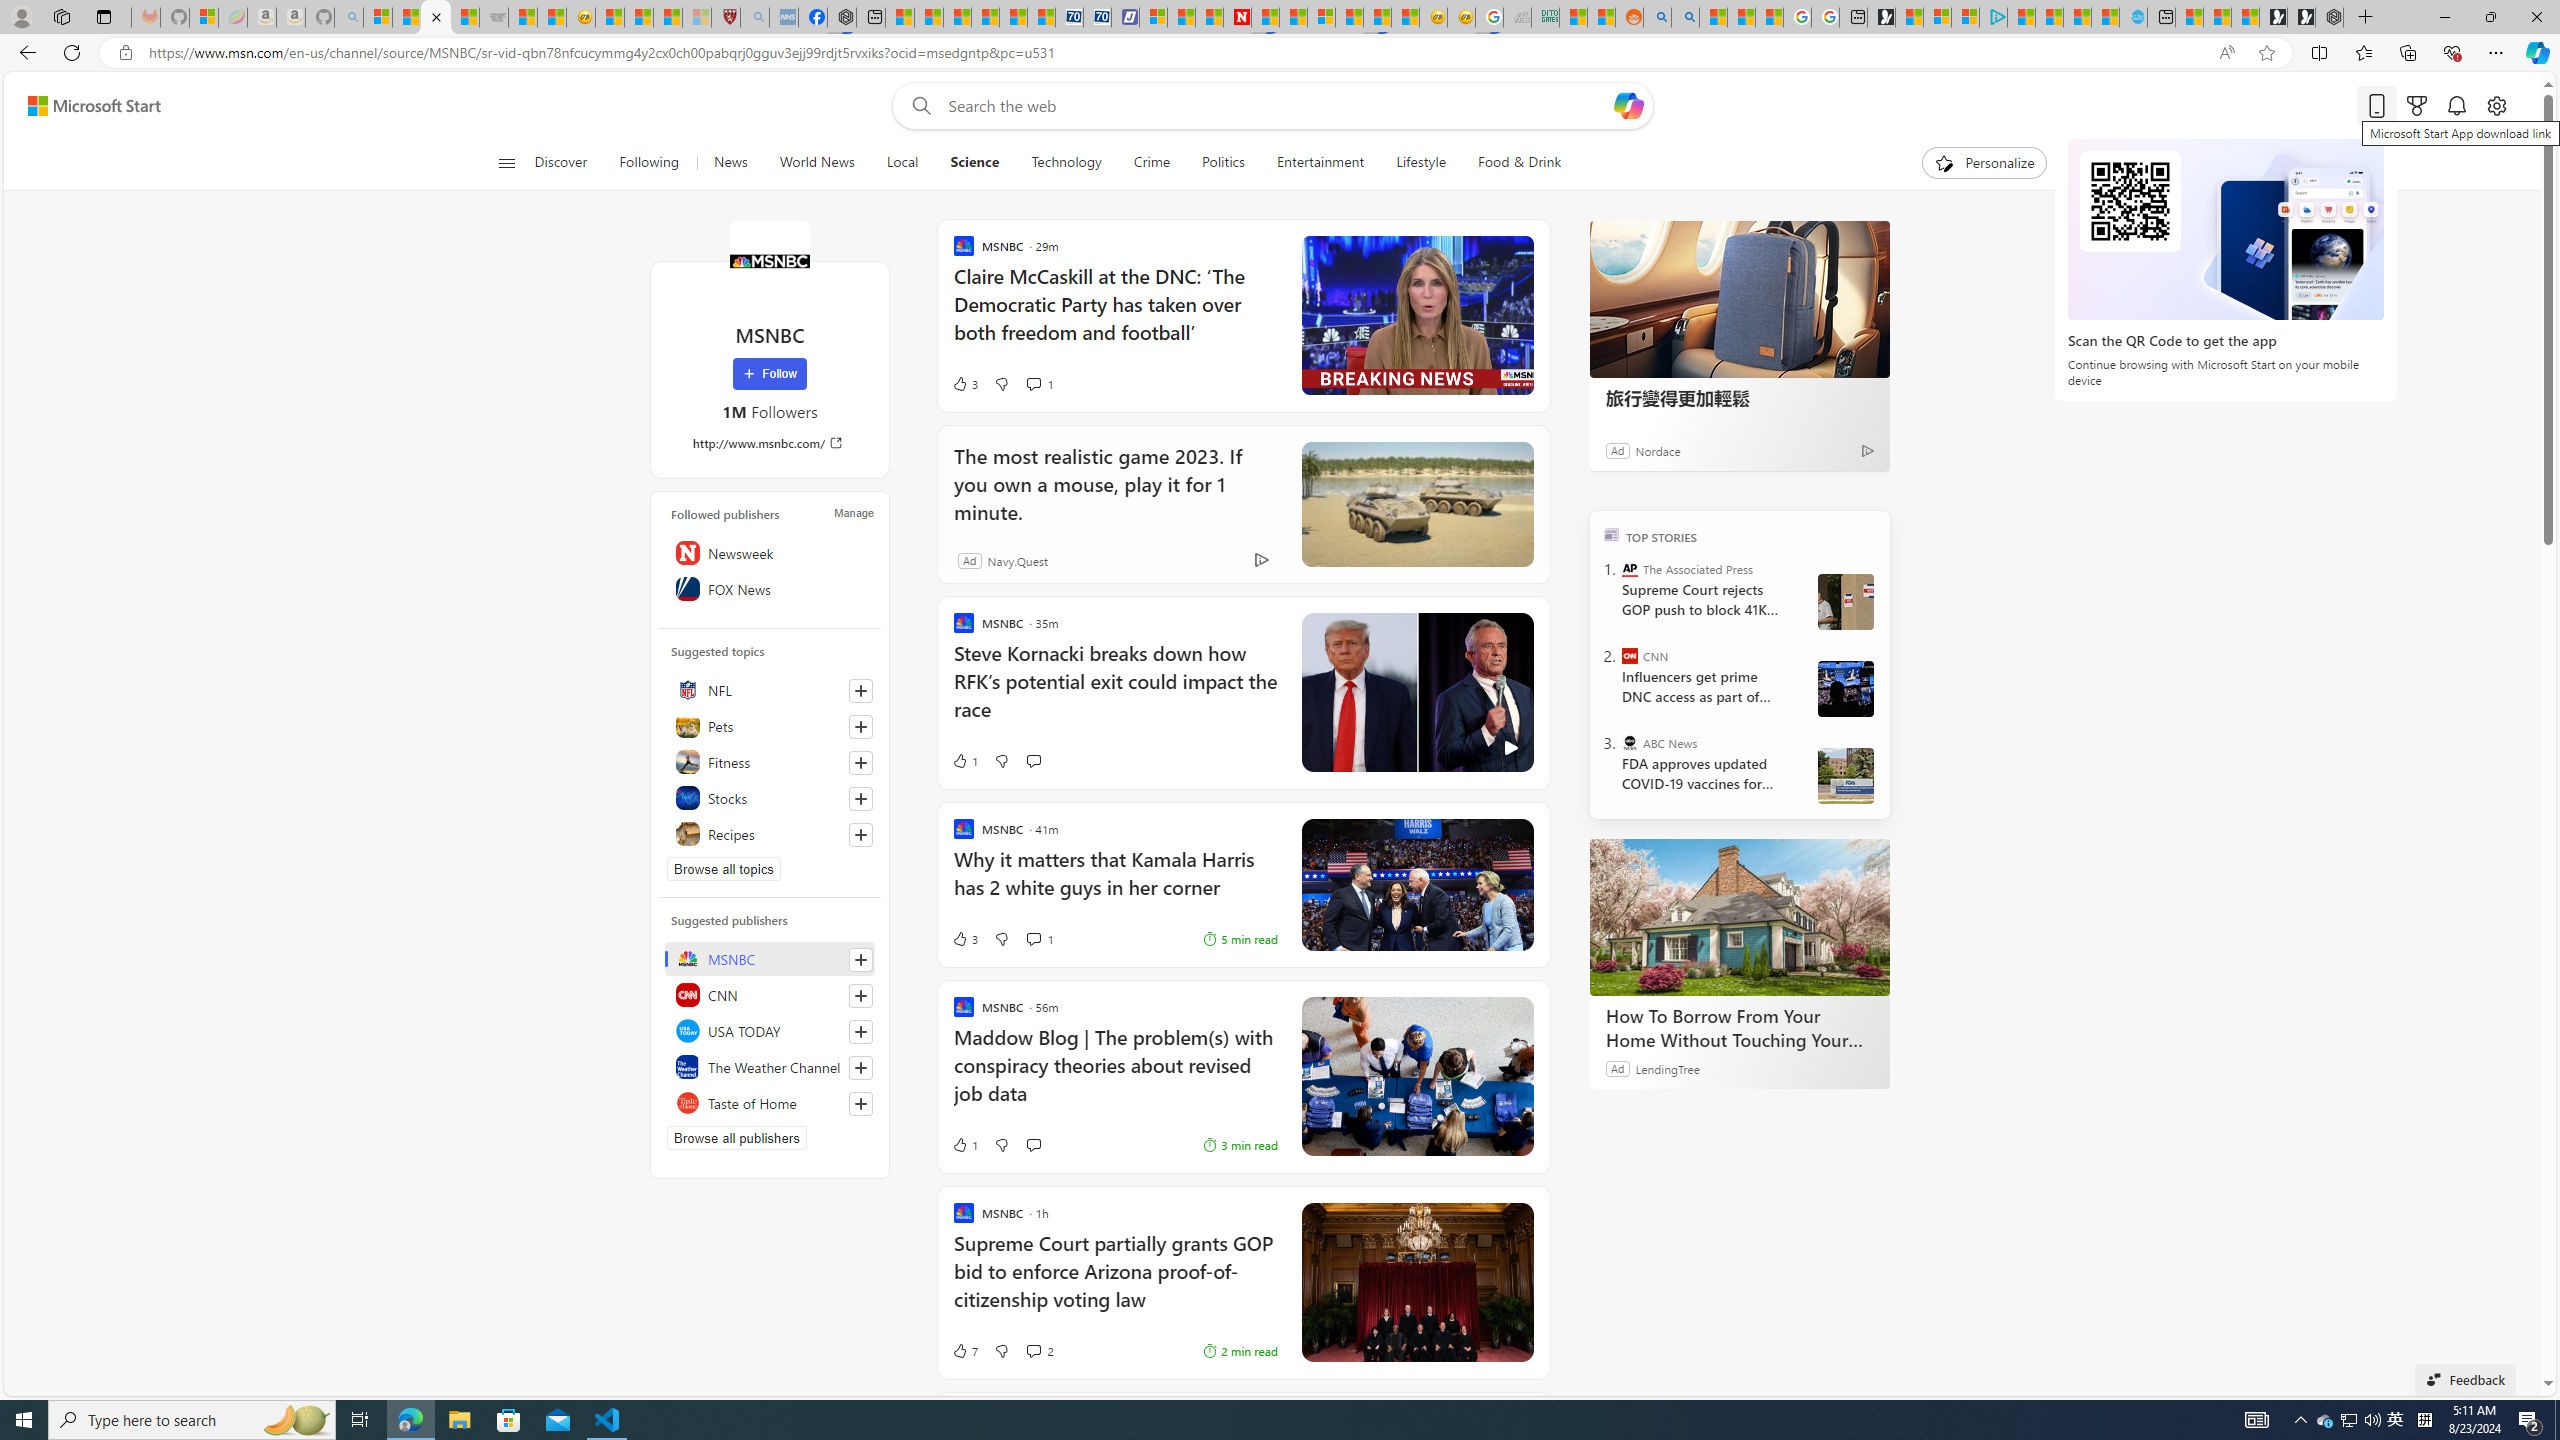 Image resolution: width=2560 pixels, height=1440 pixels. What do you see at coordinates (770, 690) in the screenshot?
I see `NFL` at bounding box center [770, 690].